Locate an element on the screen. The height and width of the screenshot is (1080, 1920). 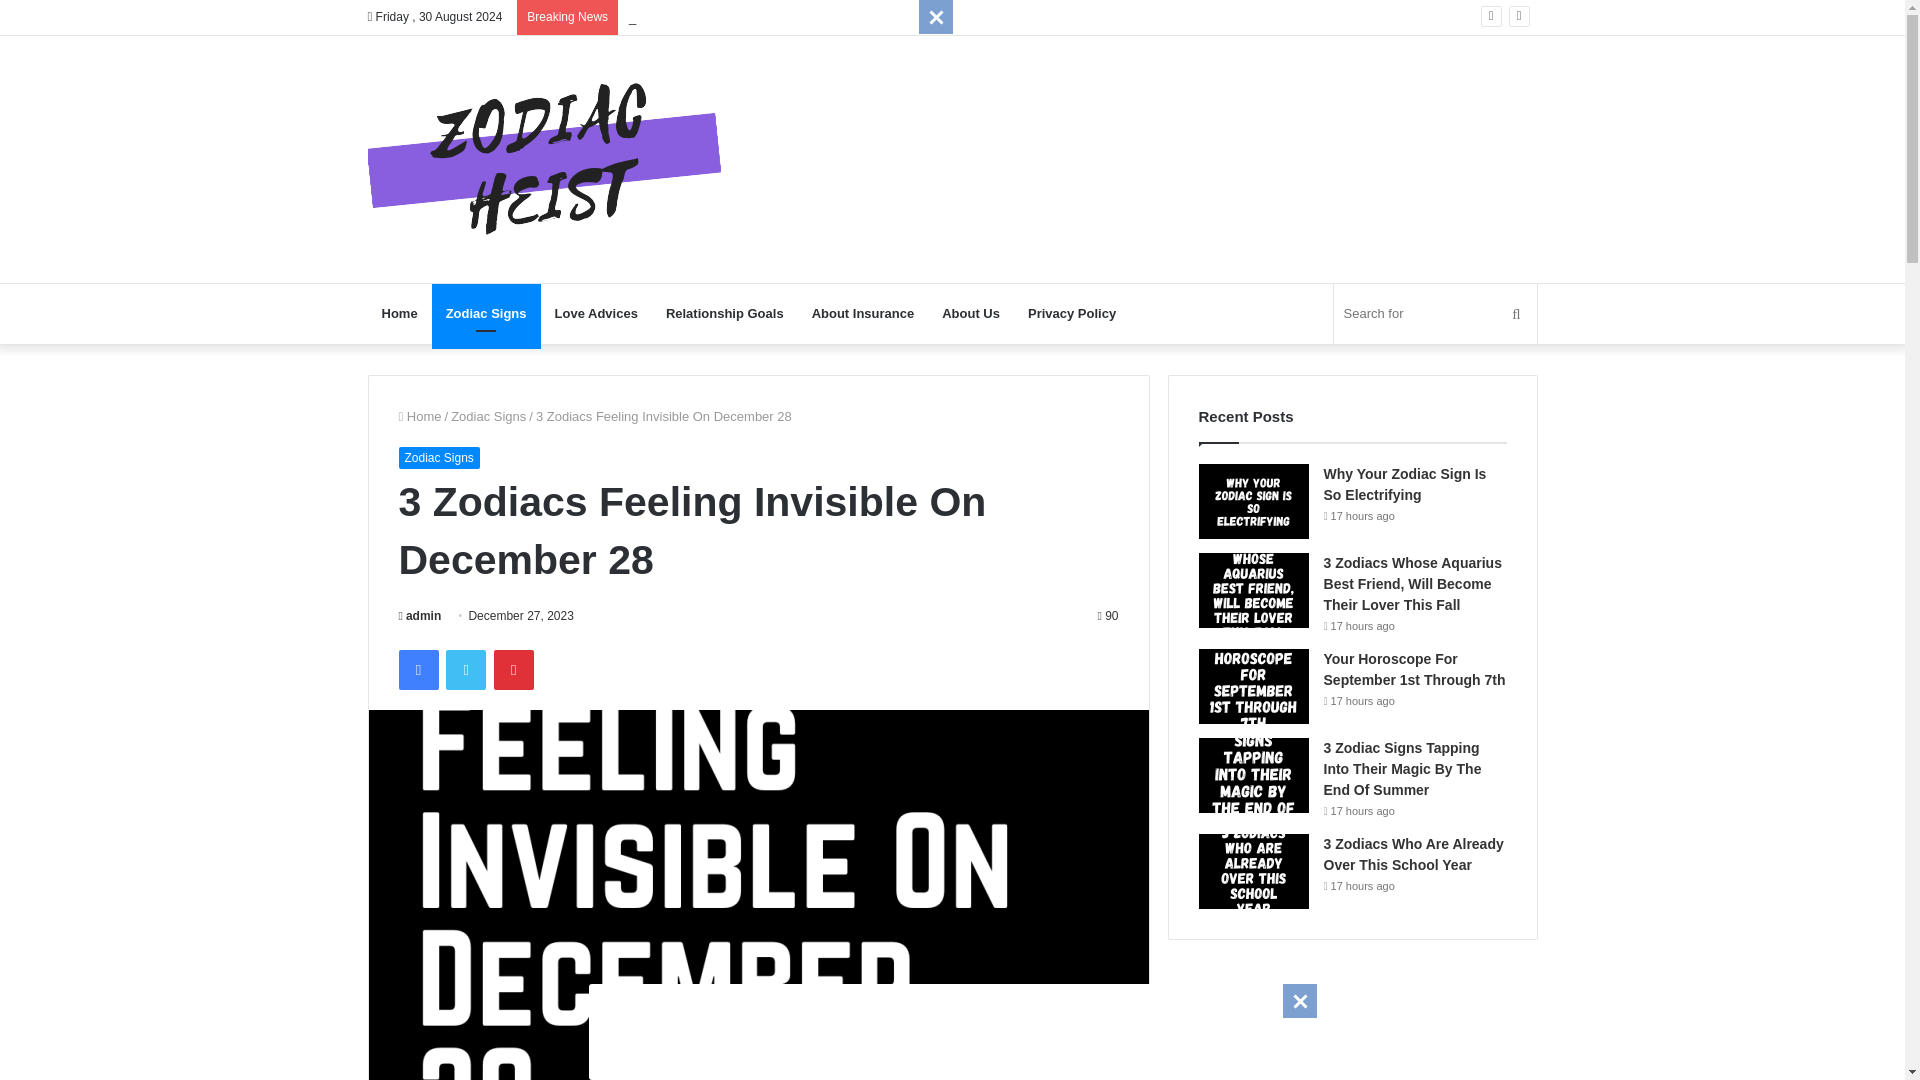
Zodiac Heist is located at coordinates (546, 159).